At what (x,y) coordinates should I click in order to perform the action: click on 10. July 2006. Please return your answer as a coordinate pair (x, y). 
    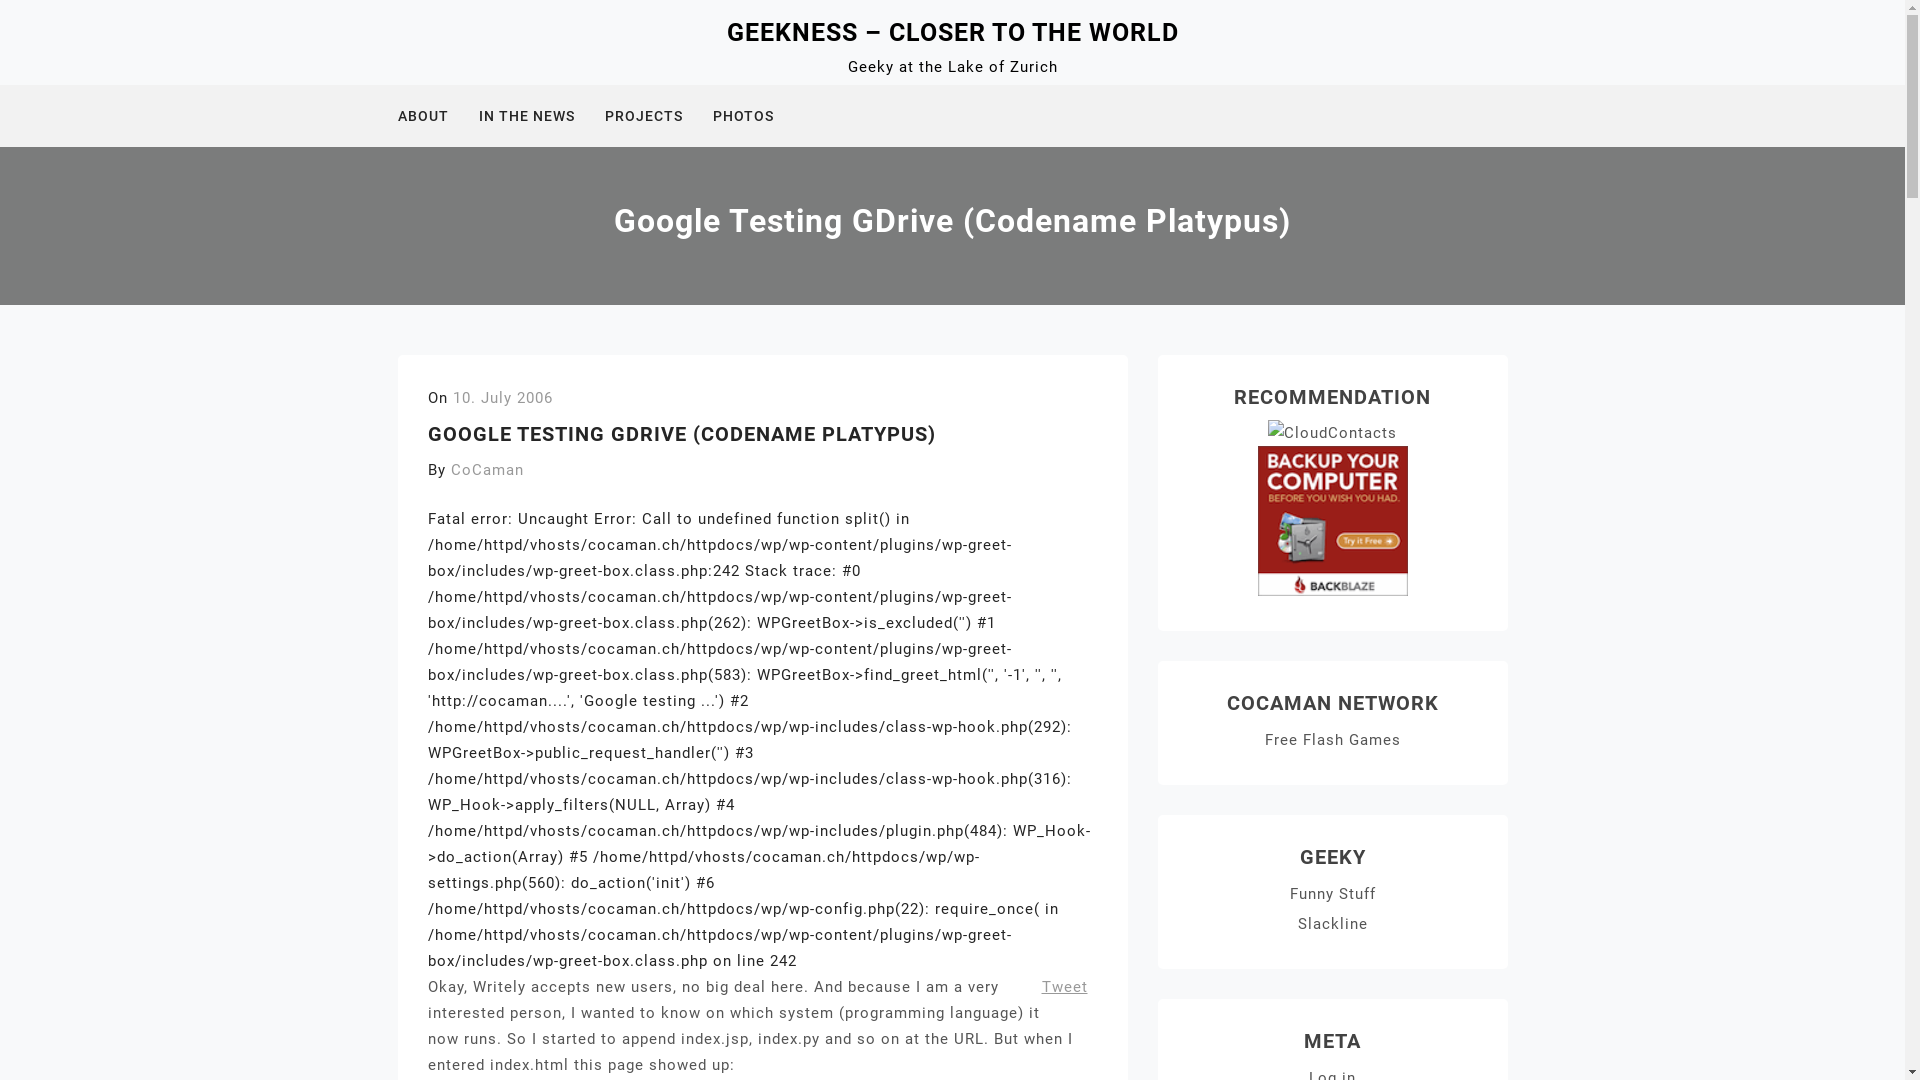
    Looking at the image, I should click on (502, 398).